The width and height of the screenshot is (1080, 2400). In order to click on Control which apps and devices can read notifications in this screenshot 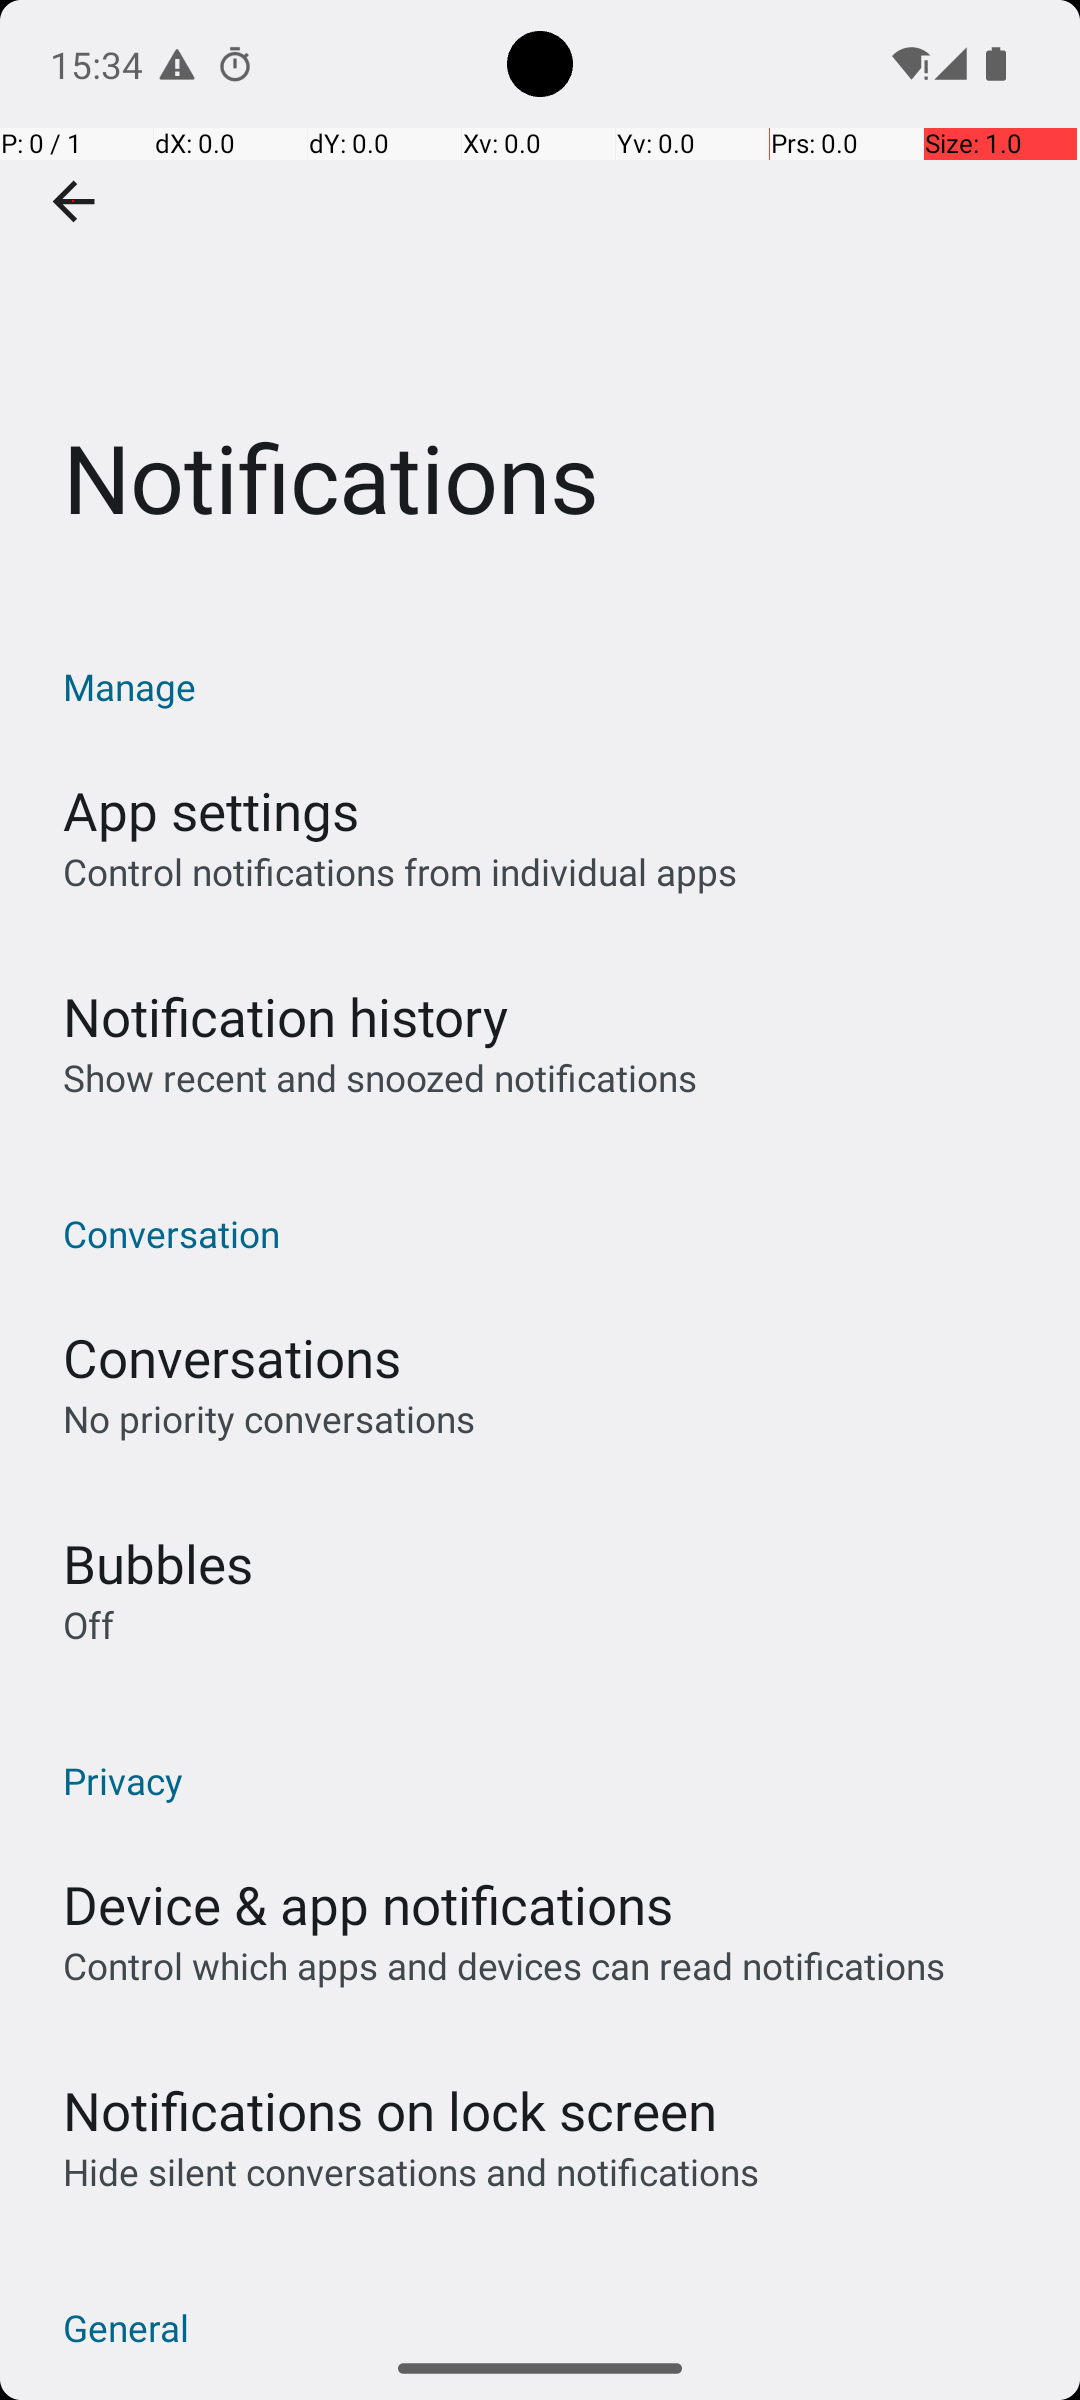, I will do `click(504, 1966)`.